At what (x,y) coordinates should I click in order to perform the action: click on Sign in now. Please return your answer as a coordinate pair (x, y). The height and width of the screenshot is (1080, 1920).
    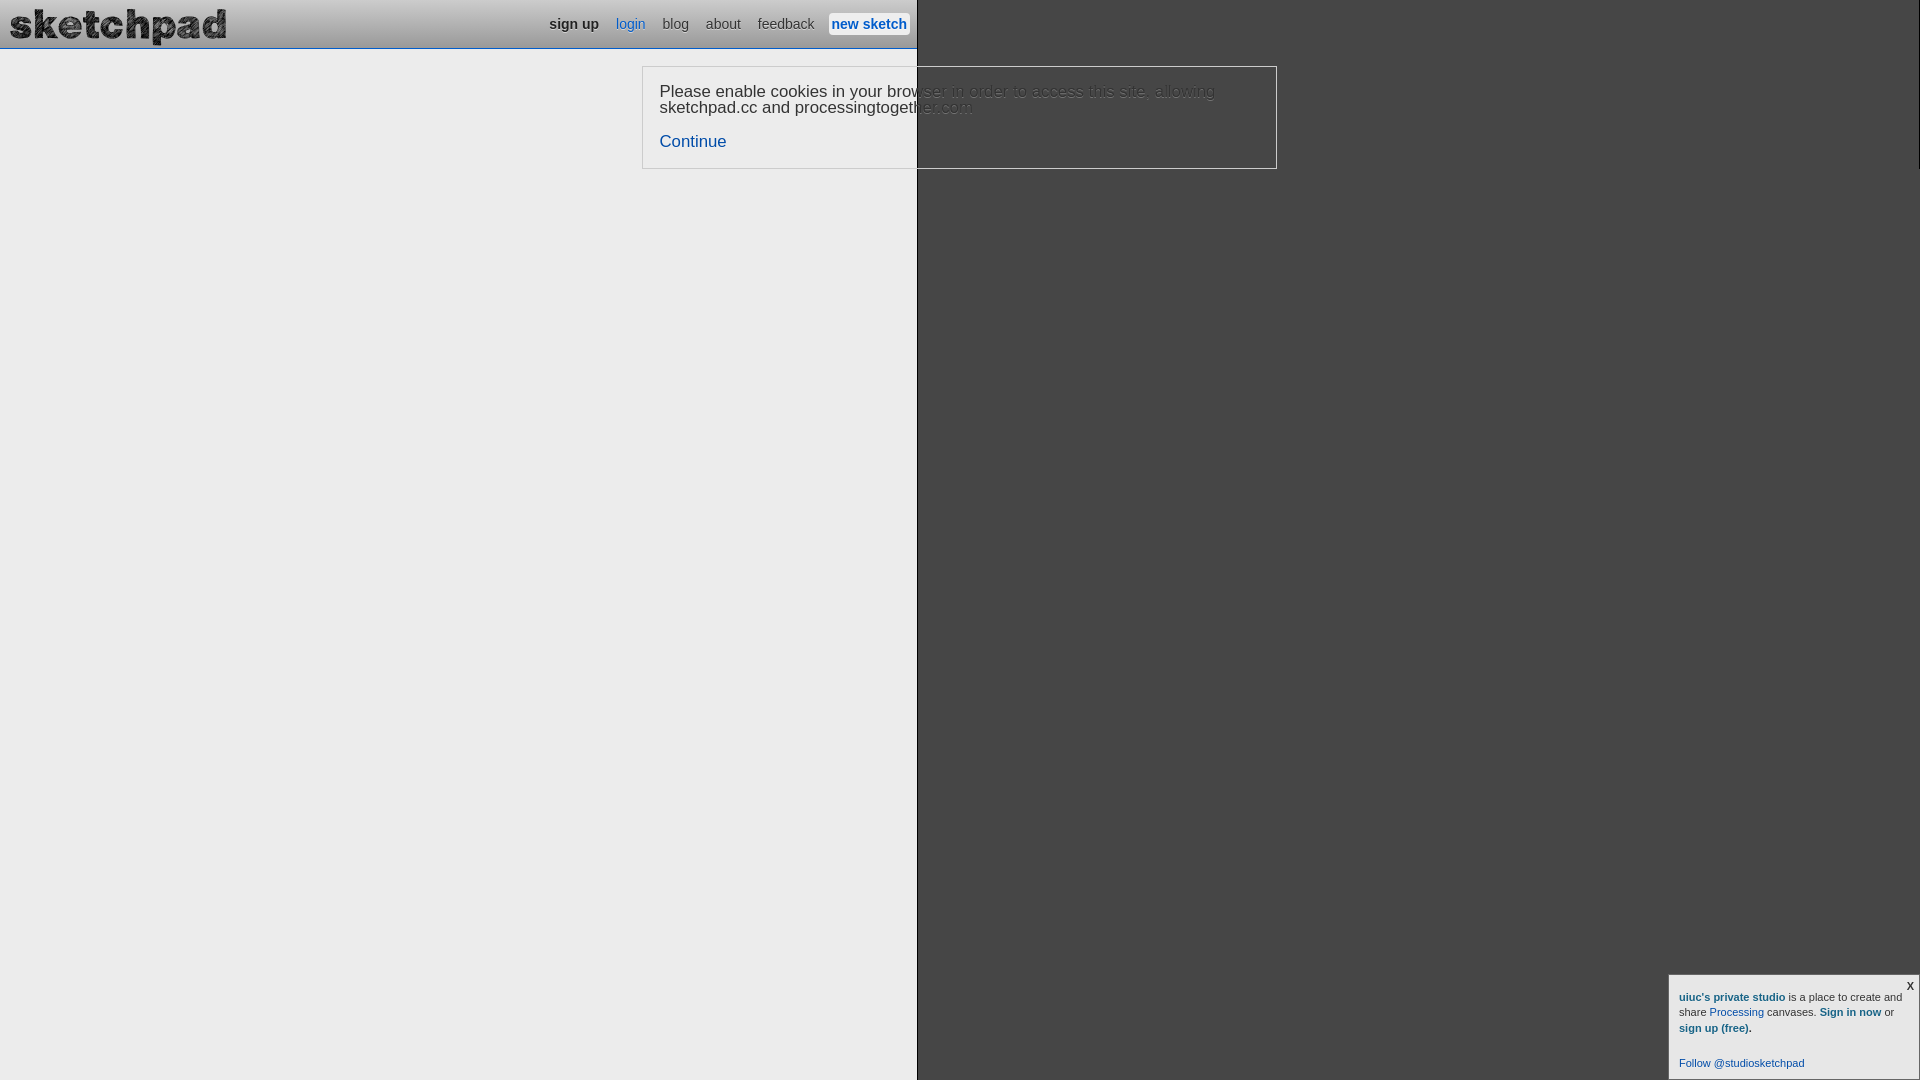
    Looking at the image, I should click on (1851, 1012).